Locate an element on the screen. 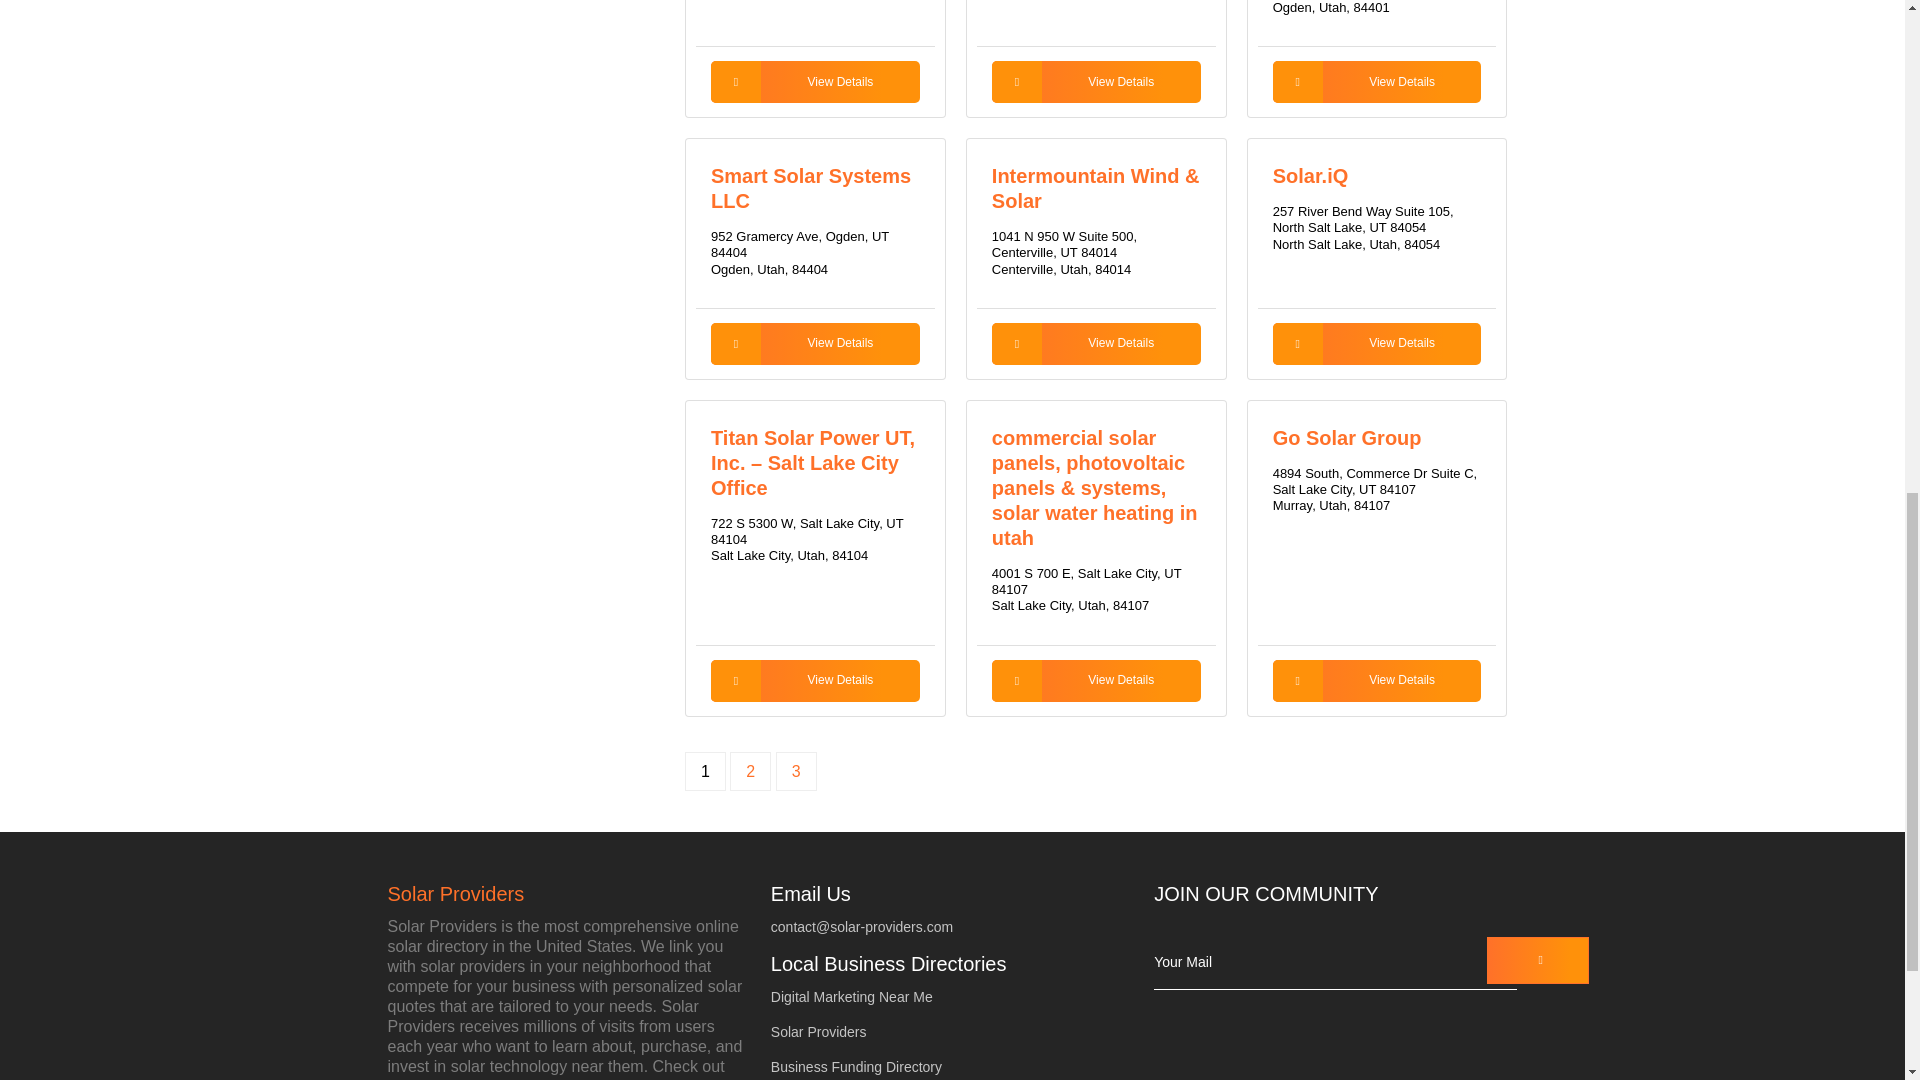 Image resolution: width=1920 pixels, height=1080 pixels. View Details is located at coordinates (1377, 81).